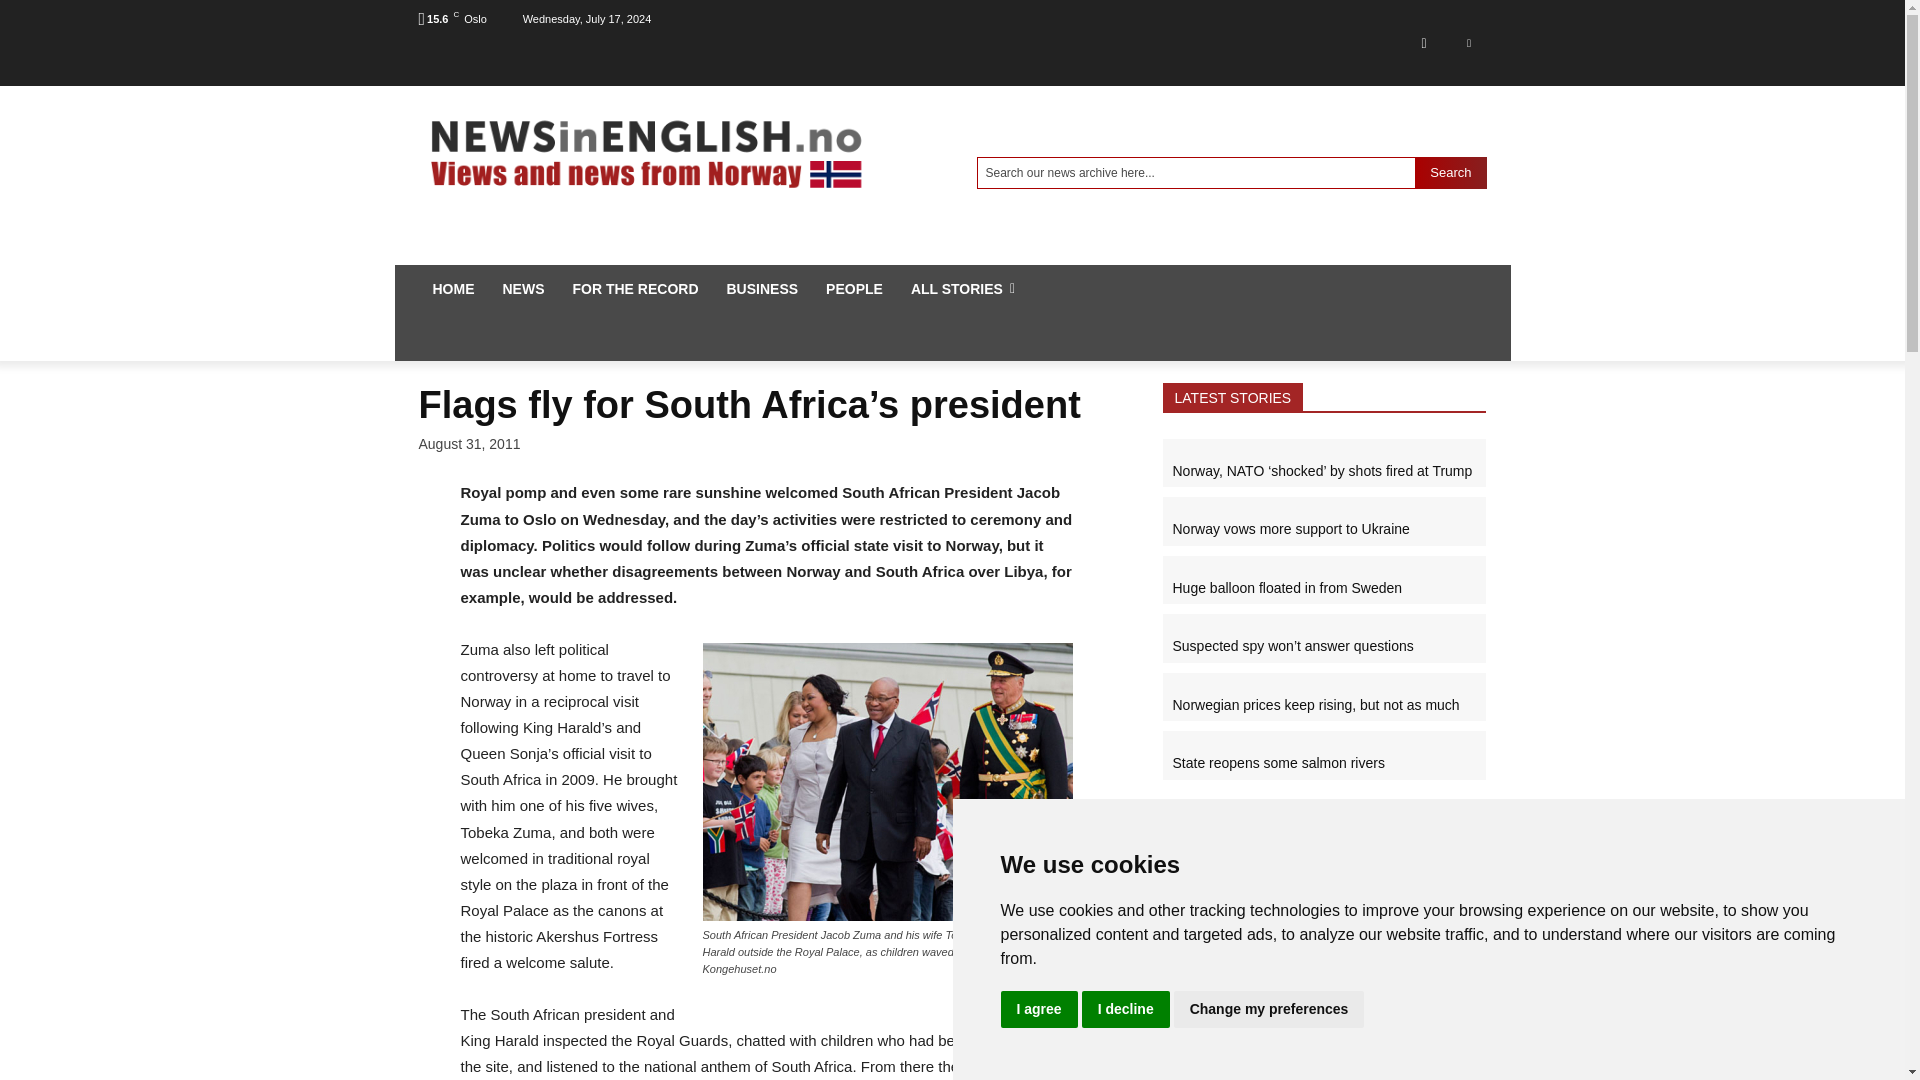 This screenshot has height=1080, width=1920. Describe the element at coordinates (635, 288) in the screenshot. I see `FOR THE RECORD` at that location.